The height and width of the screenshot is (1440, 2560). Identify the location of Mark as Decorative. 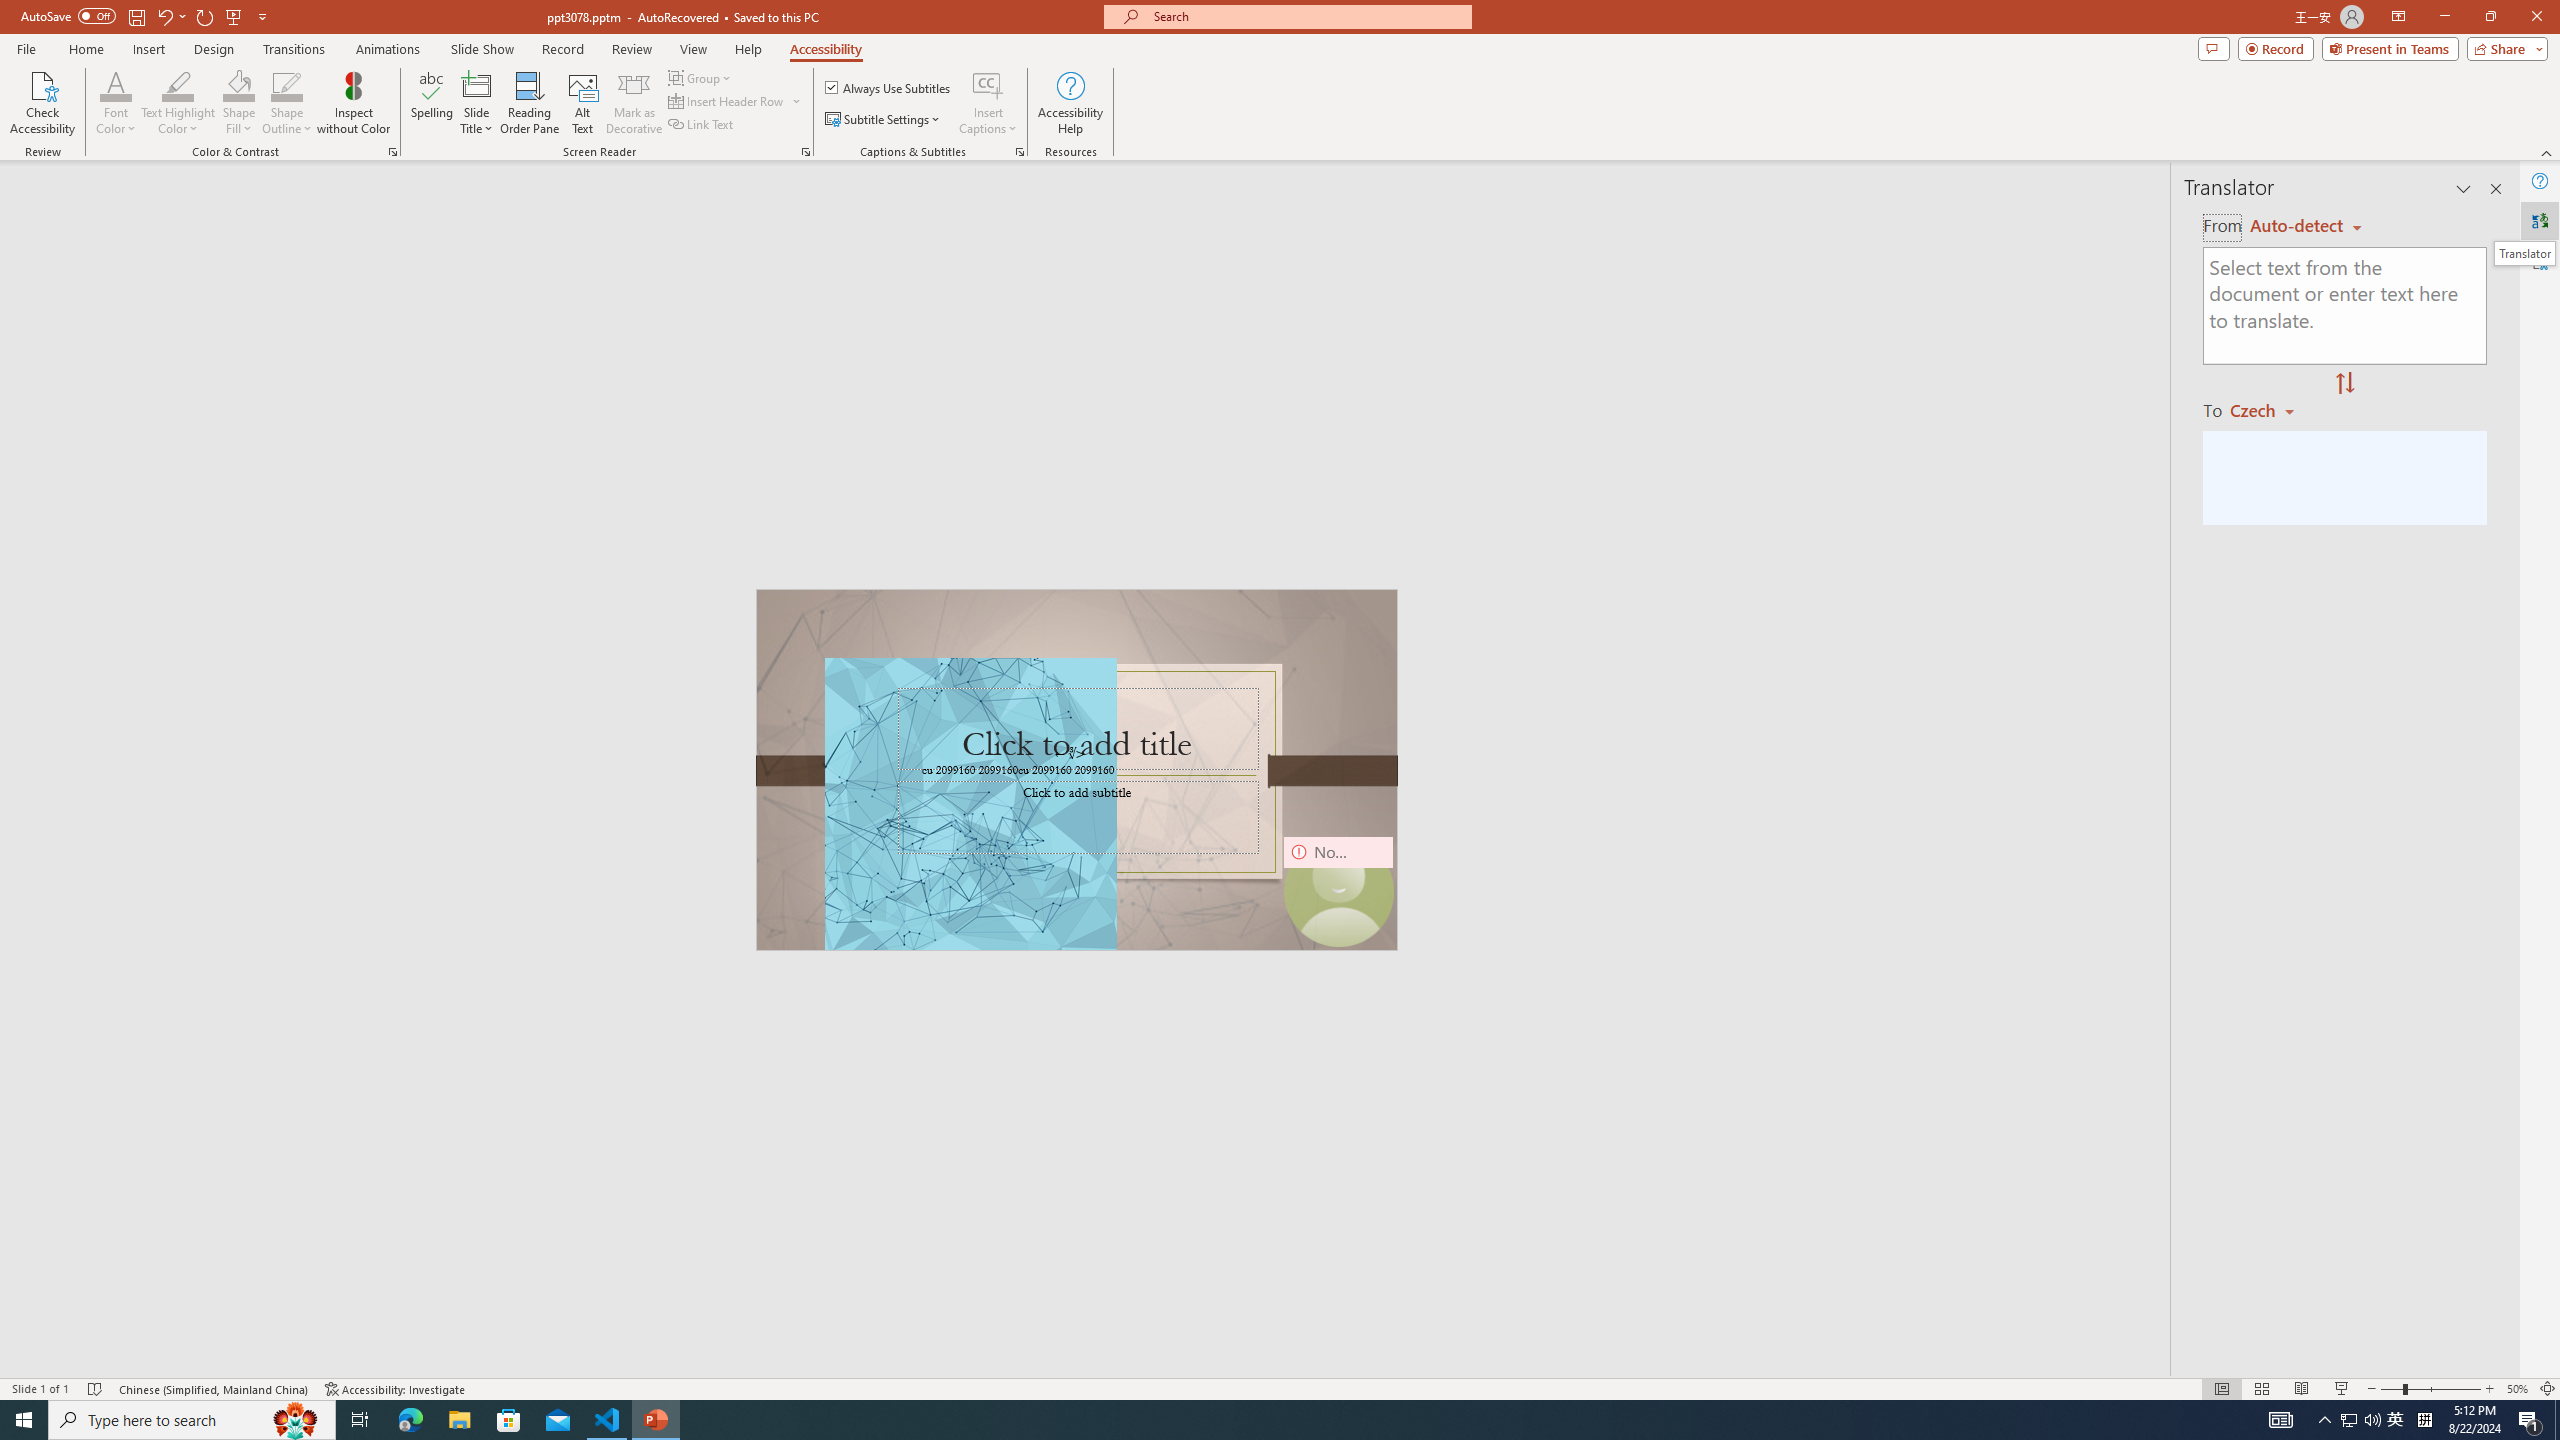
(634, 103).